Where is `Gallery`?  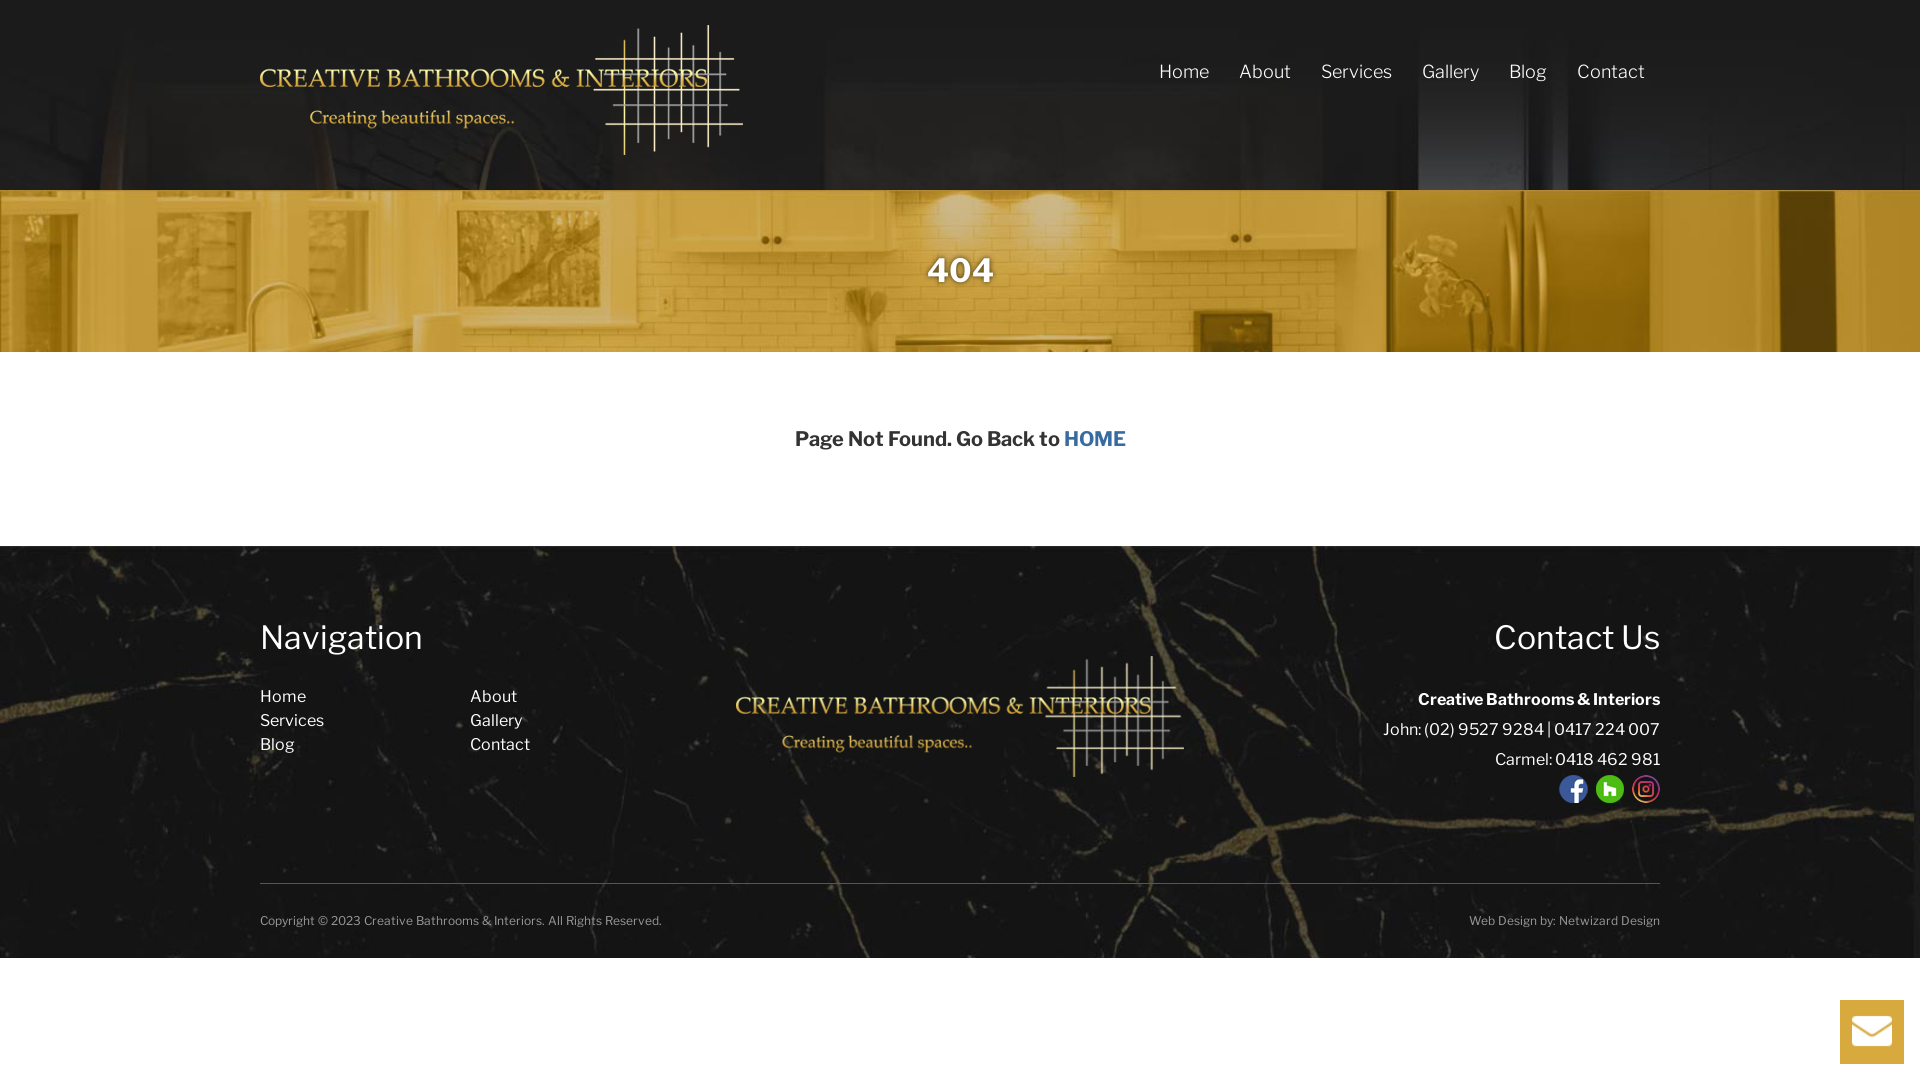
Gallery is located at coordinates (1450, 72).